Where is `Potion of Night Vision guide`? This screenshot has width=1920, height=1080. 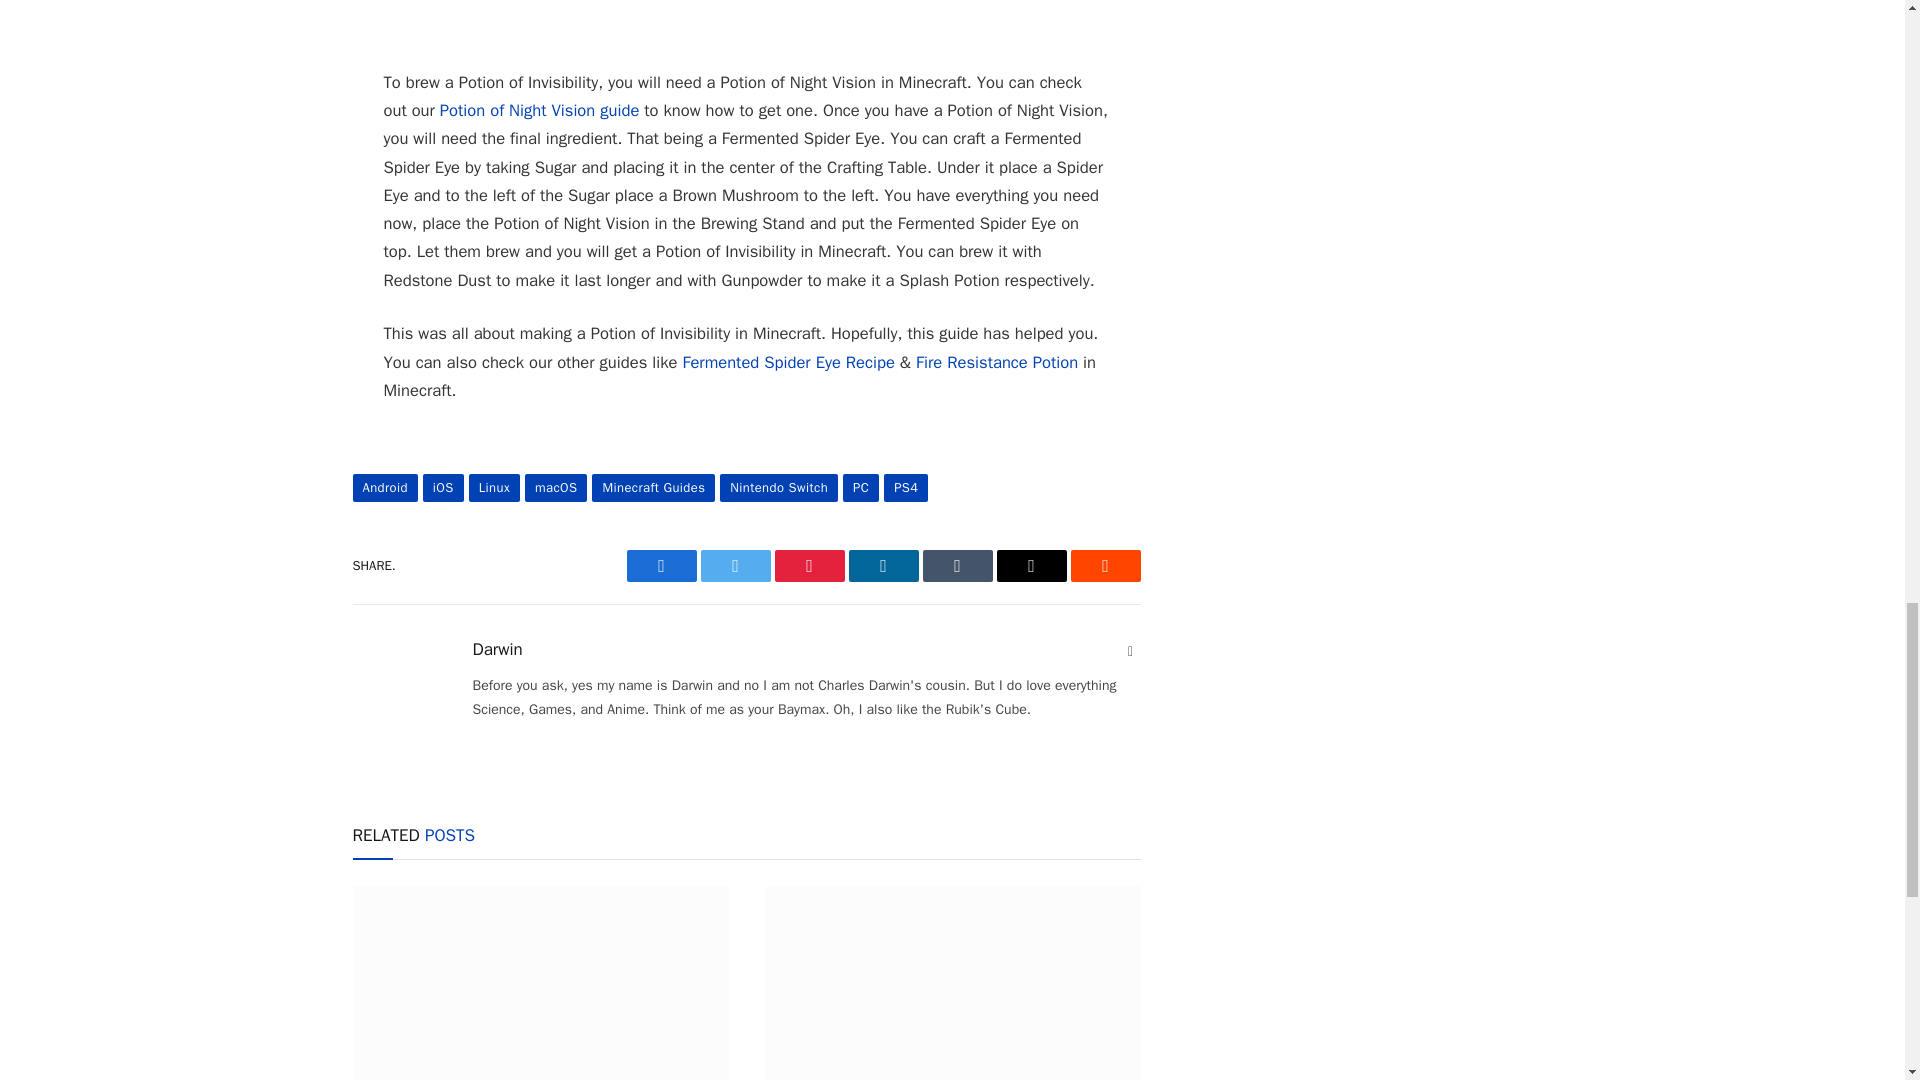
Potion of Night Vision guide is located at coordinates (539, 110).